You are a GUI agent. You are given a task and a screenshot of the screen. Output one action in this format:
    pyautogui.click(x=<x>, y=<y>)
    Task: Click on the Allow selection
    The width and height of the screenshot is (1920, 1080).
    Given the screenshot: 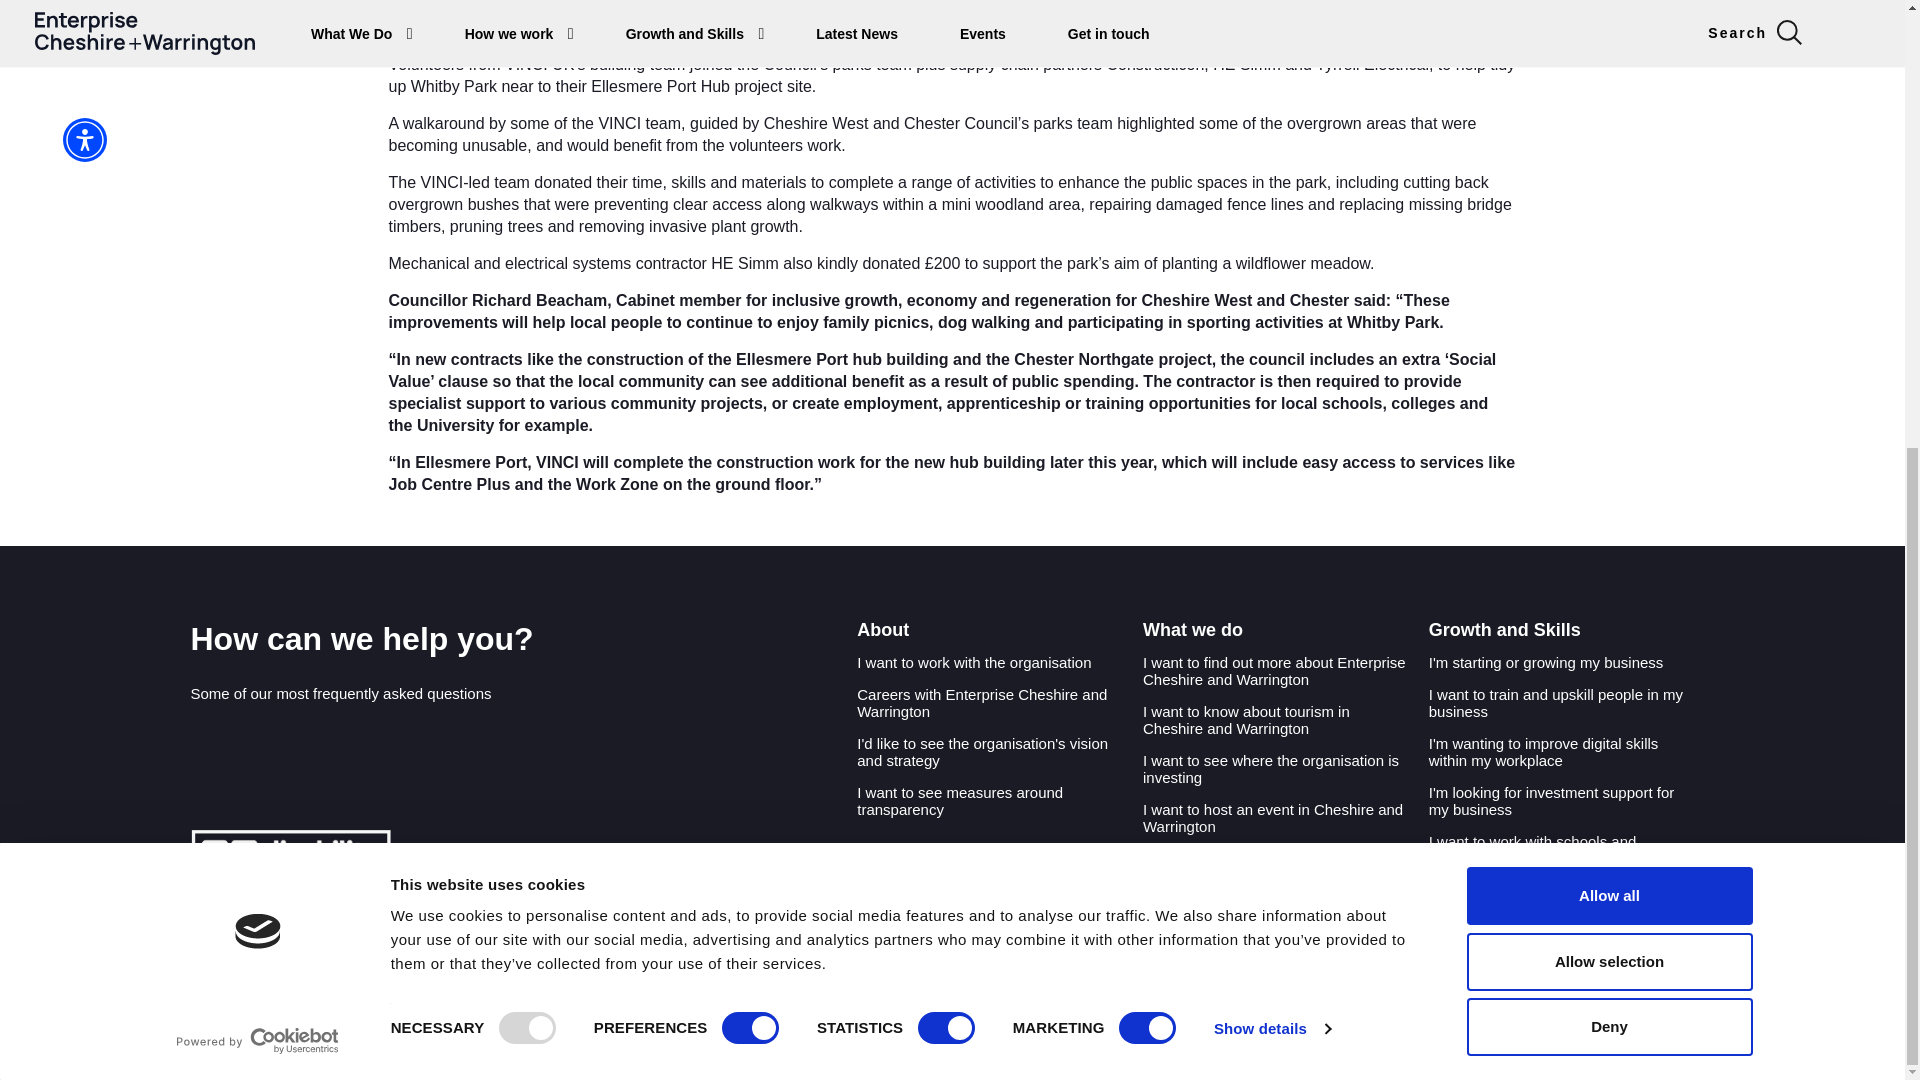 What is the action you would take?
    pyautogui.click(x=1608, y=204)
    